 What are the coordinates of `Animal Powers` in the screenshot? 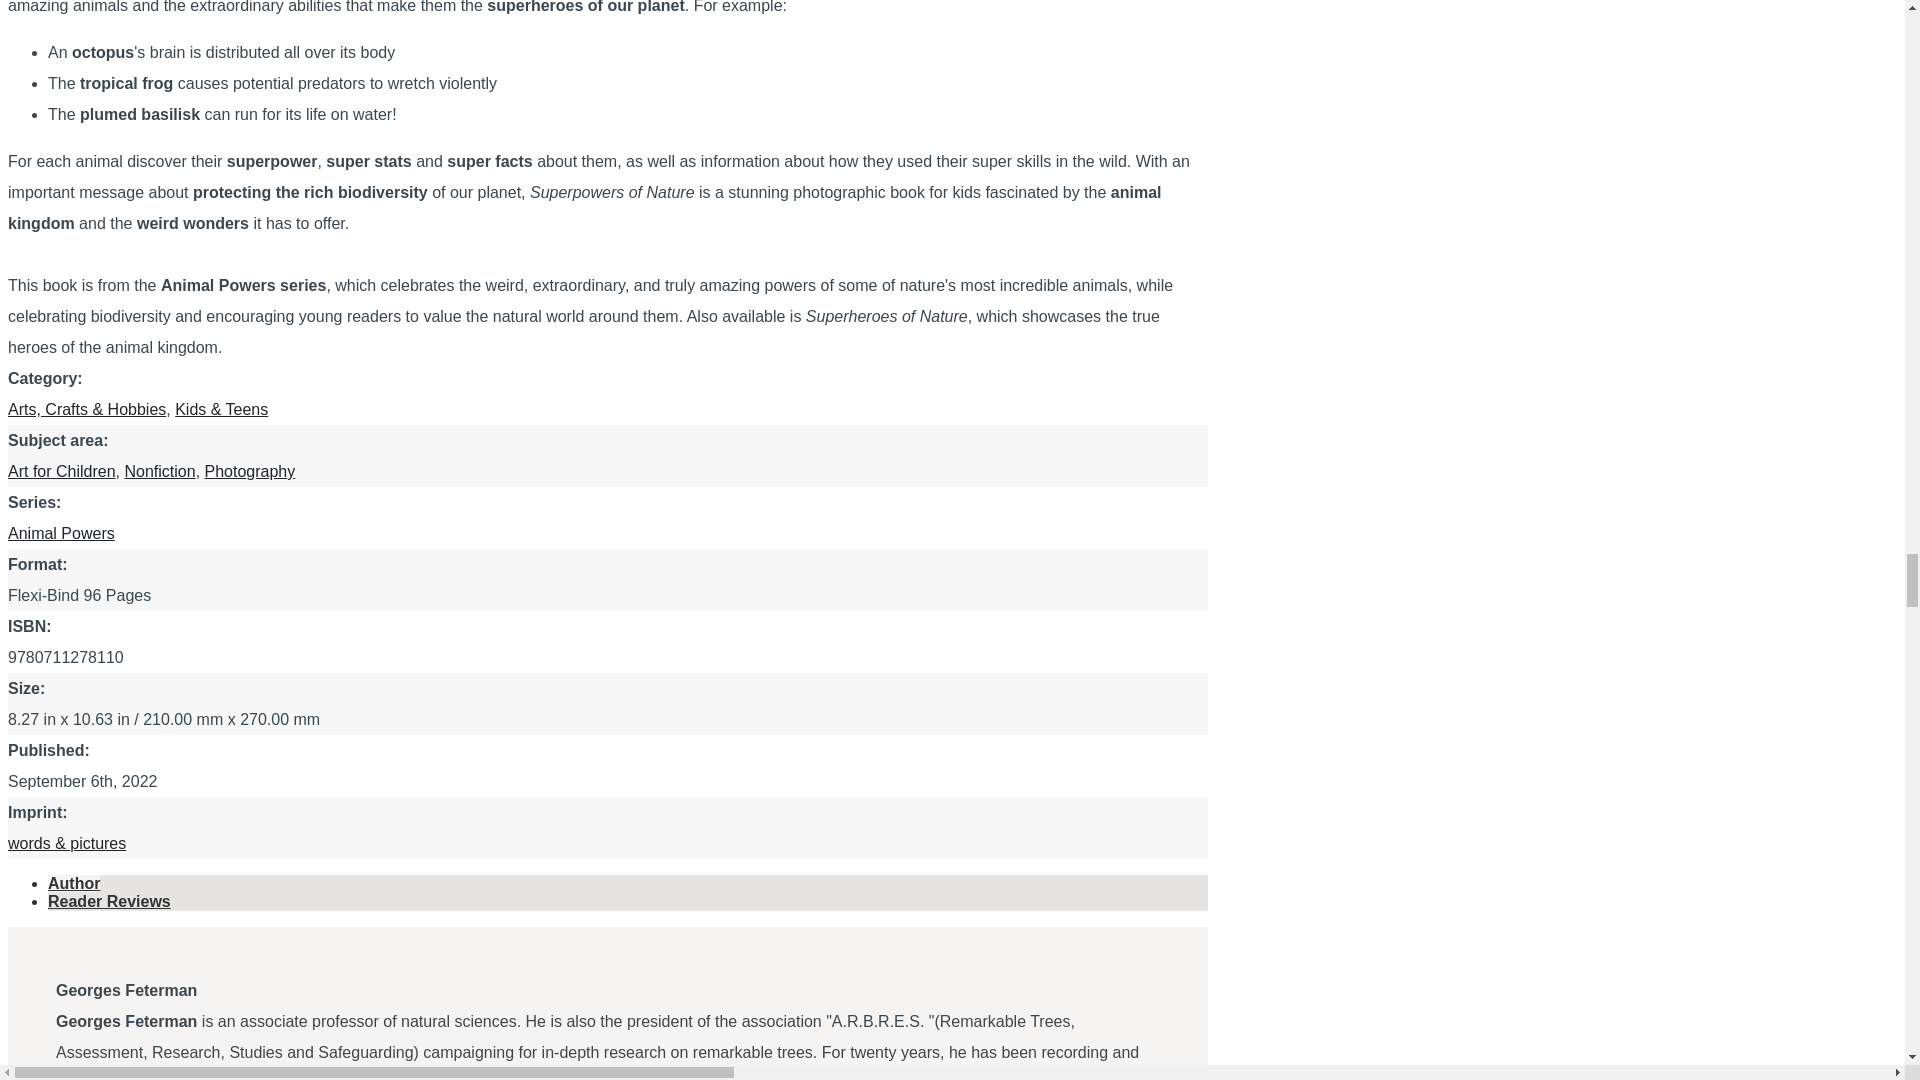 It's located at (61, 533).